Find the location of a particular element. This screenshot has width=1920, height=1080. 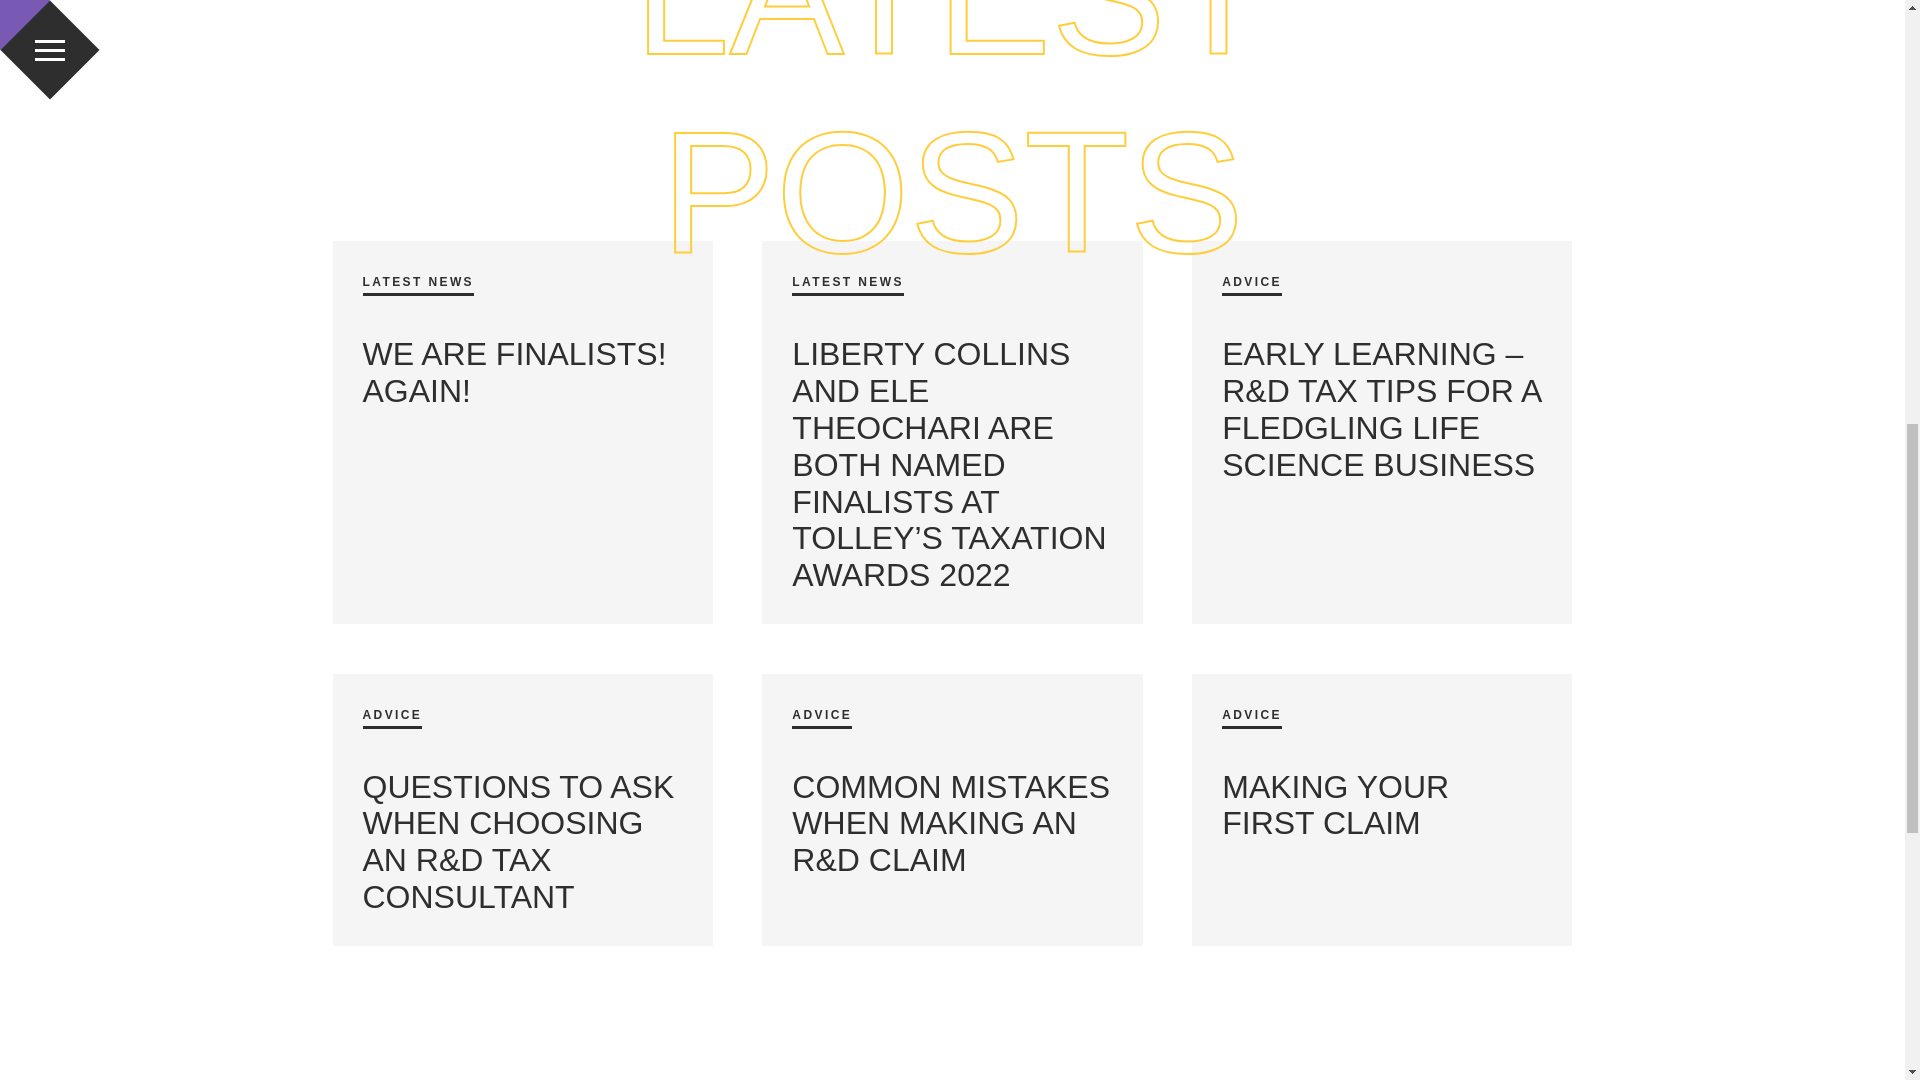

LATEST NEWS is located at coordinates (418, 286).